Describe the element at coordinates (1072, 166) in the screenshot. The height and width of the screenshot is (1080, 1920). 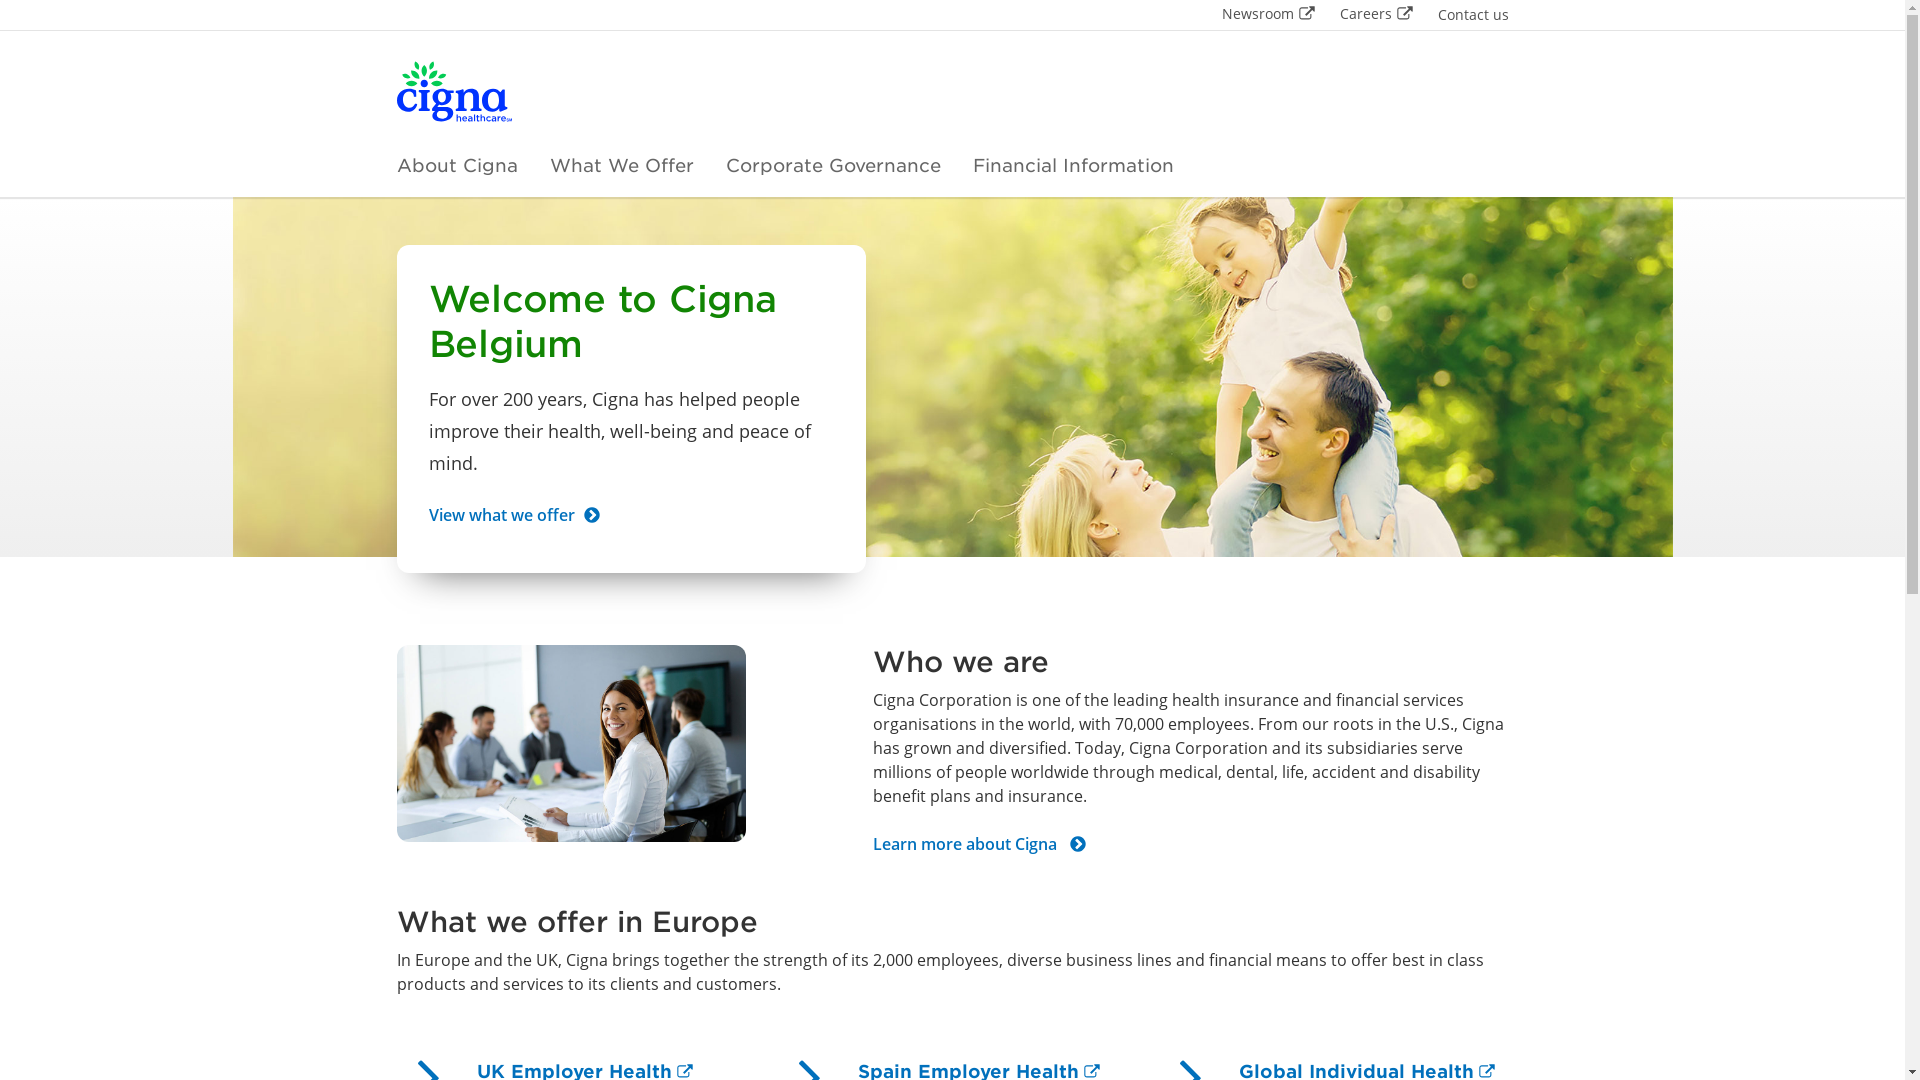
I see `Financial Information` at that location.